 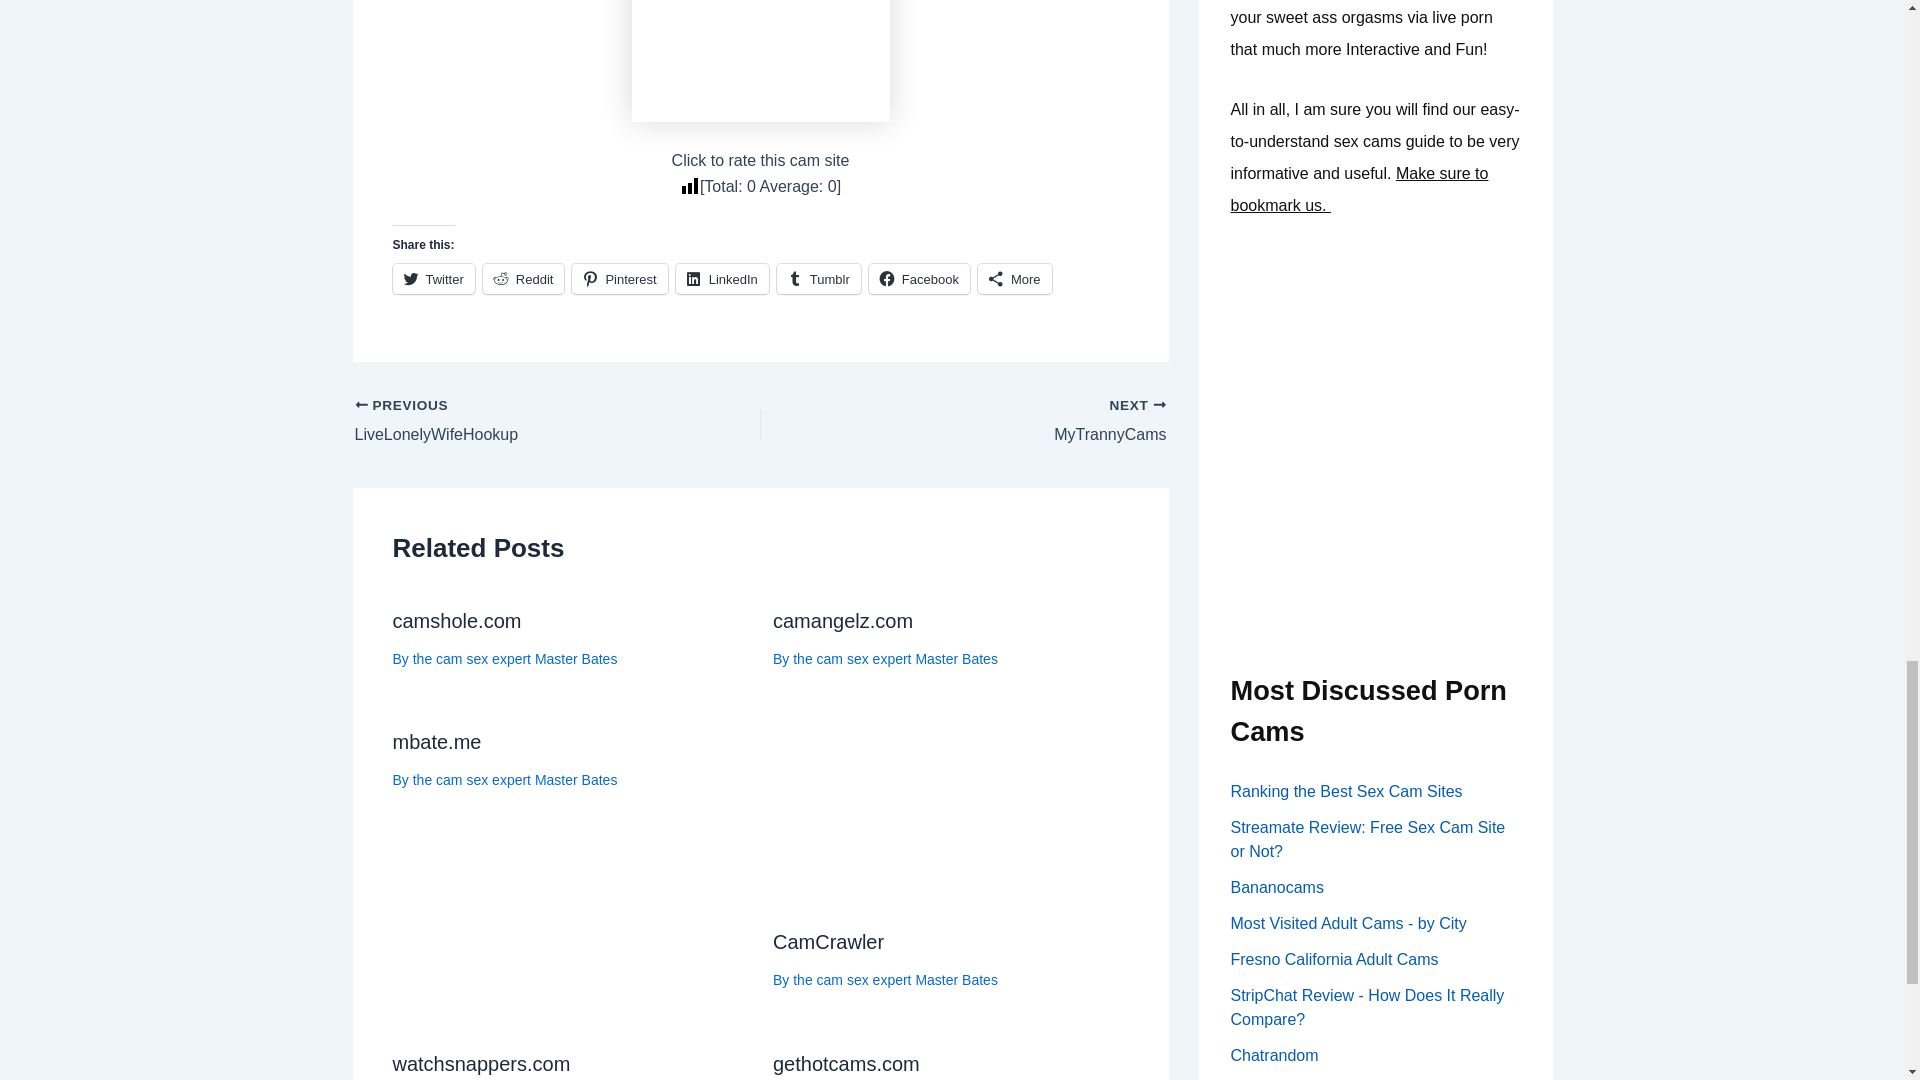 I want to click on Click to share on Twitter, so click(x=432, y=278).